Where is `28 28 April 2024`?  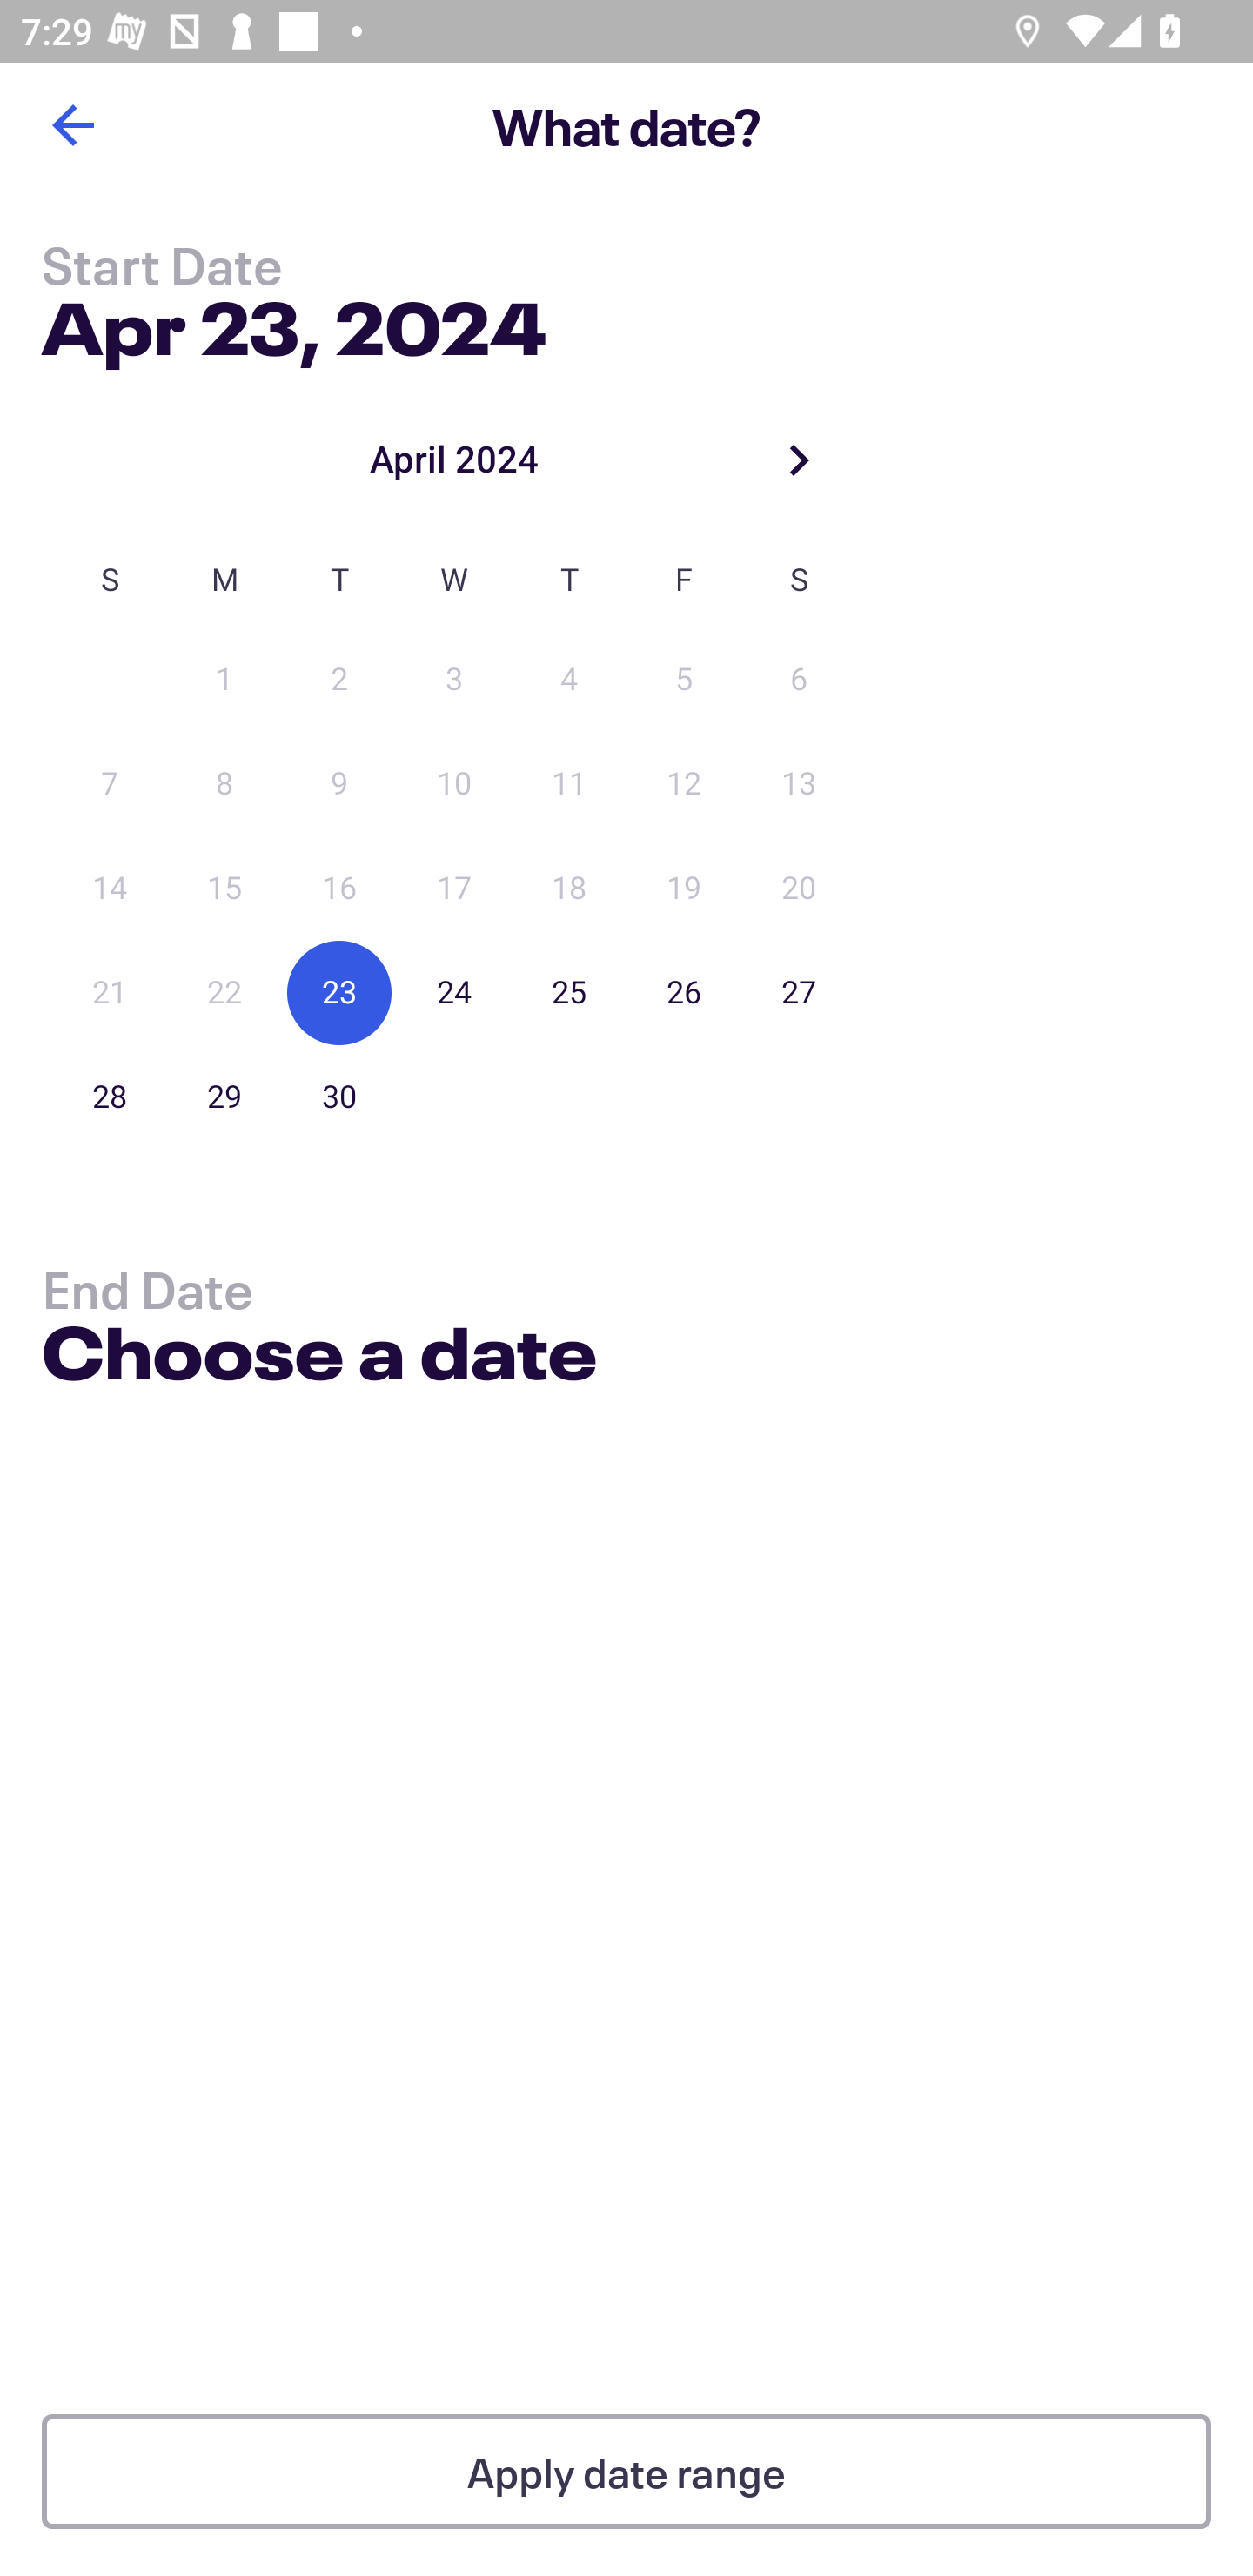
28 28 April 2024 is located at coordinates (110, 1097).